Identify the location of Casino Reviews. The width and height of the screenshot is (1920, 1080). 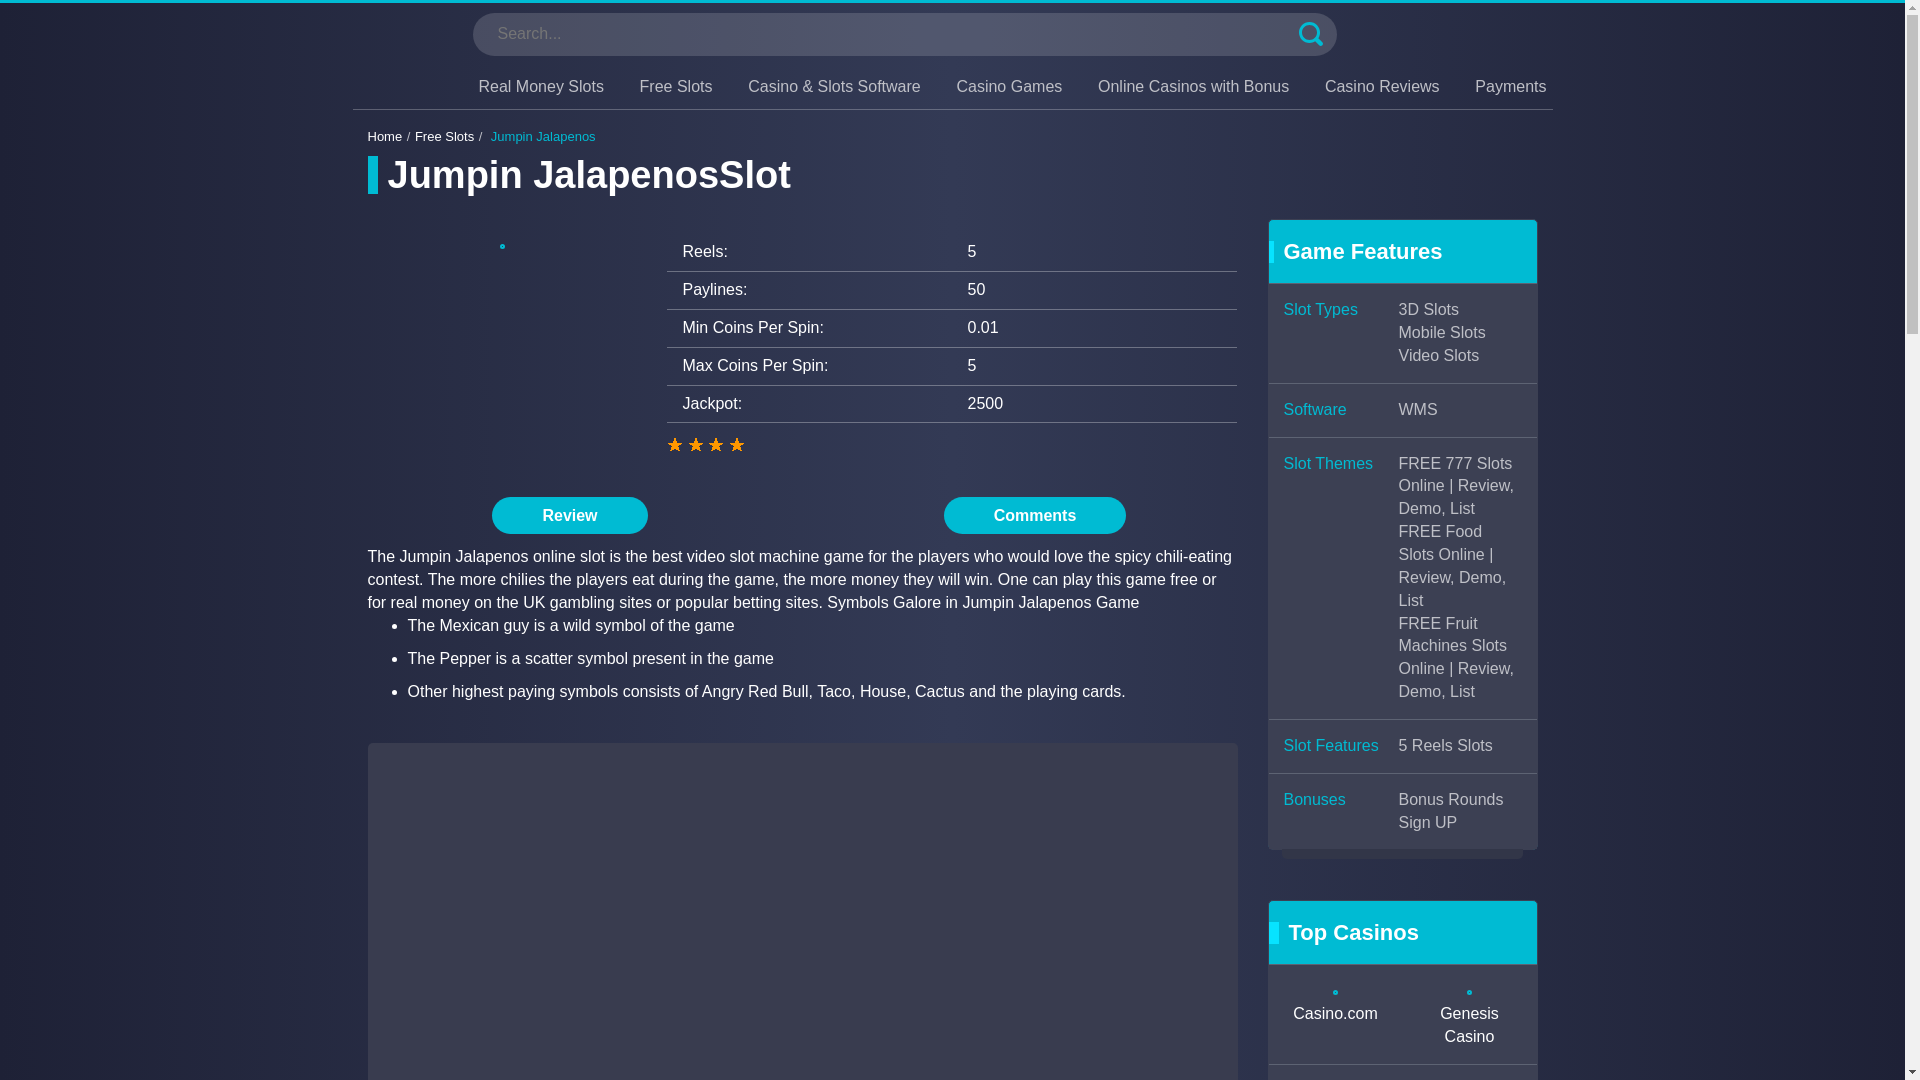
(1382, 86).